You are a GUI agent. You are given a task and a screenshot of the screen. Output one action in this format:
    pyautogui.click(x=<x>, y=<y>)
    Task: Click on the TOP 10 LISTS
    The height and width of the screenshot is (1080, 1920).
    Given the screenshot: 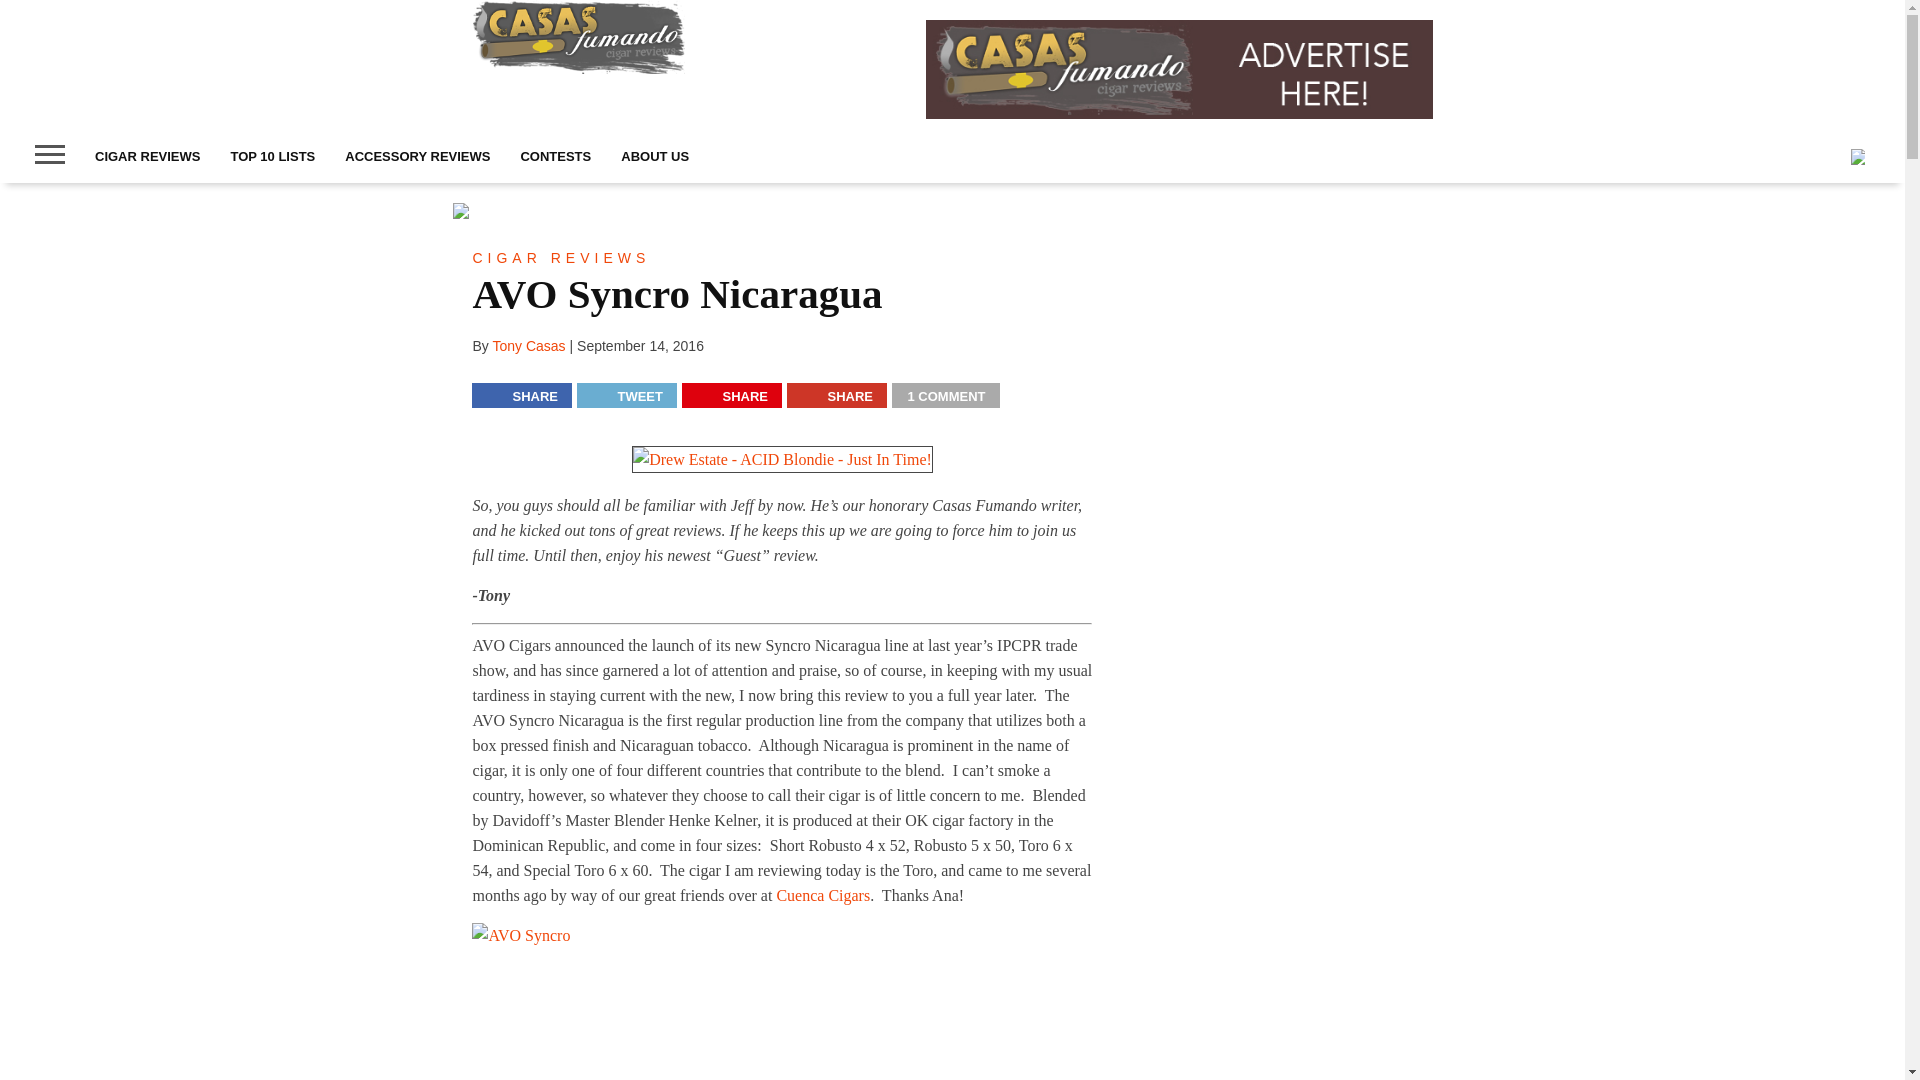 What is the action you would take?
    pyautogui.click(x=272, y=155)
    